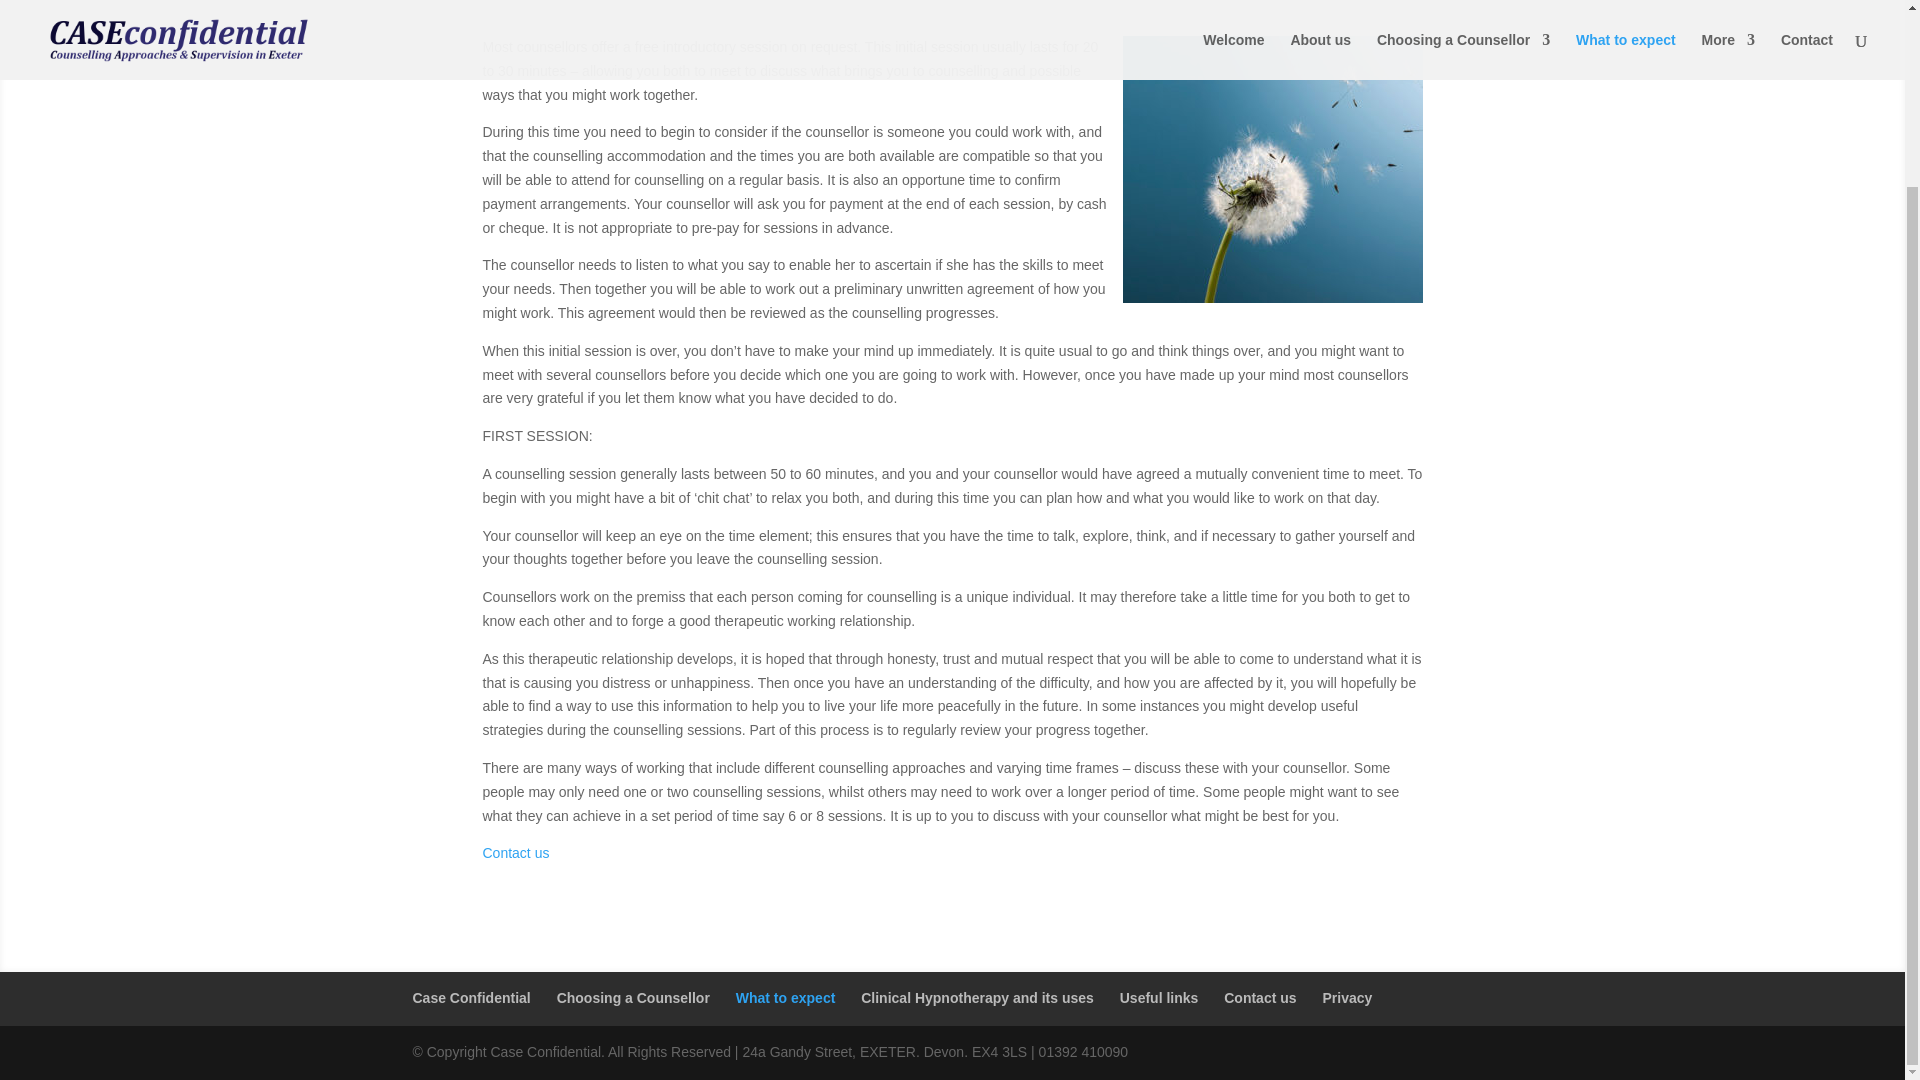  Describe the element at coordinates (470, 998) in the screenshot. I see `Case Confidential` at that location.